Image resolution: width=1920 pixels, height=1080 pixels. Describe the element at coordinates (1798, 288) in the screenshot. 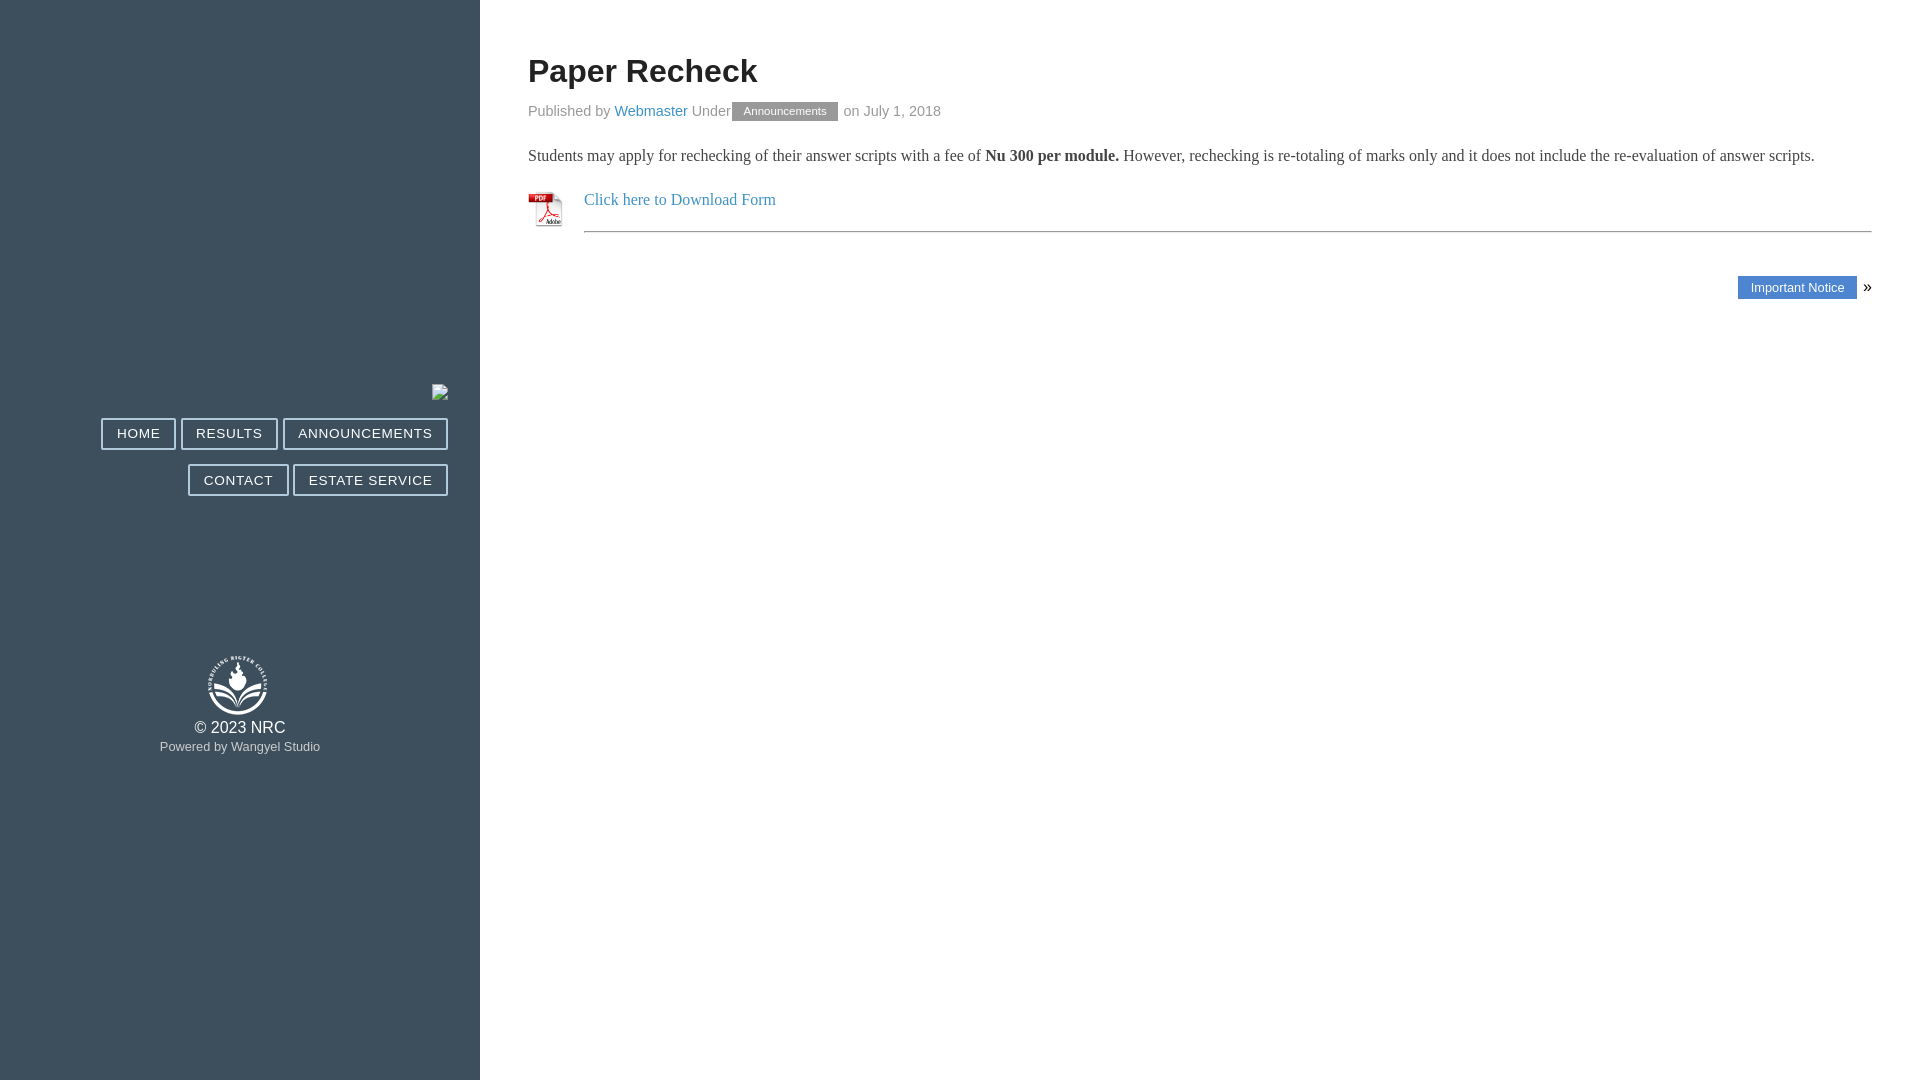

I see `Important Notice` at that location.